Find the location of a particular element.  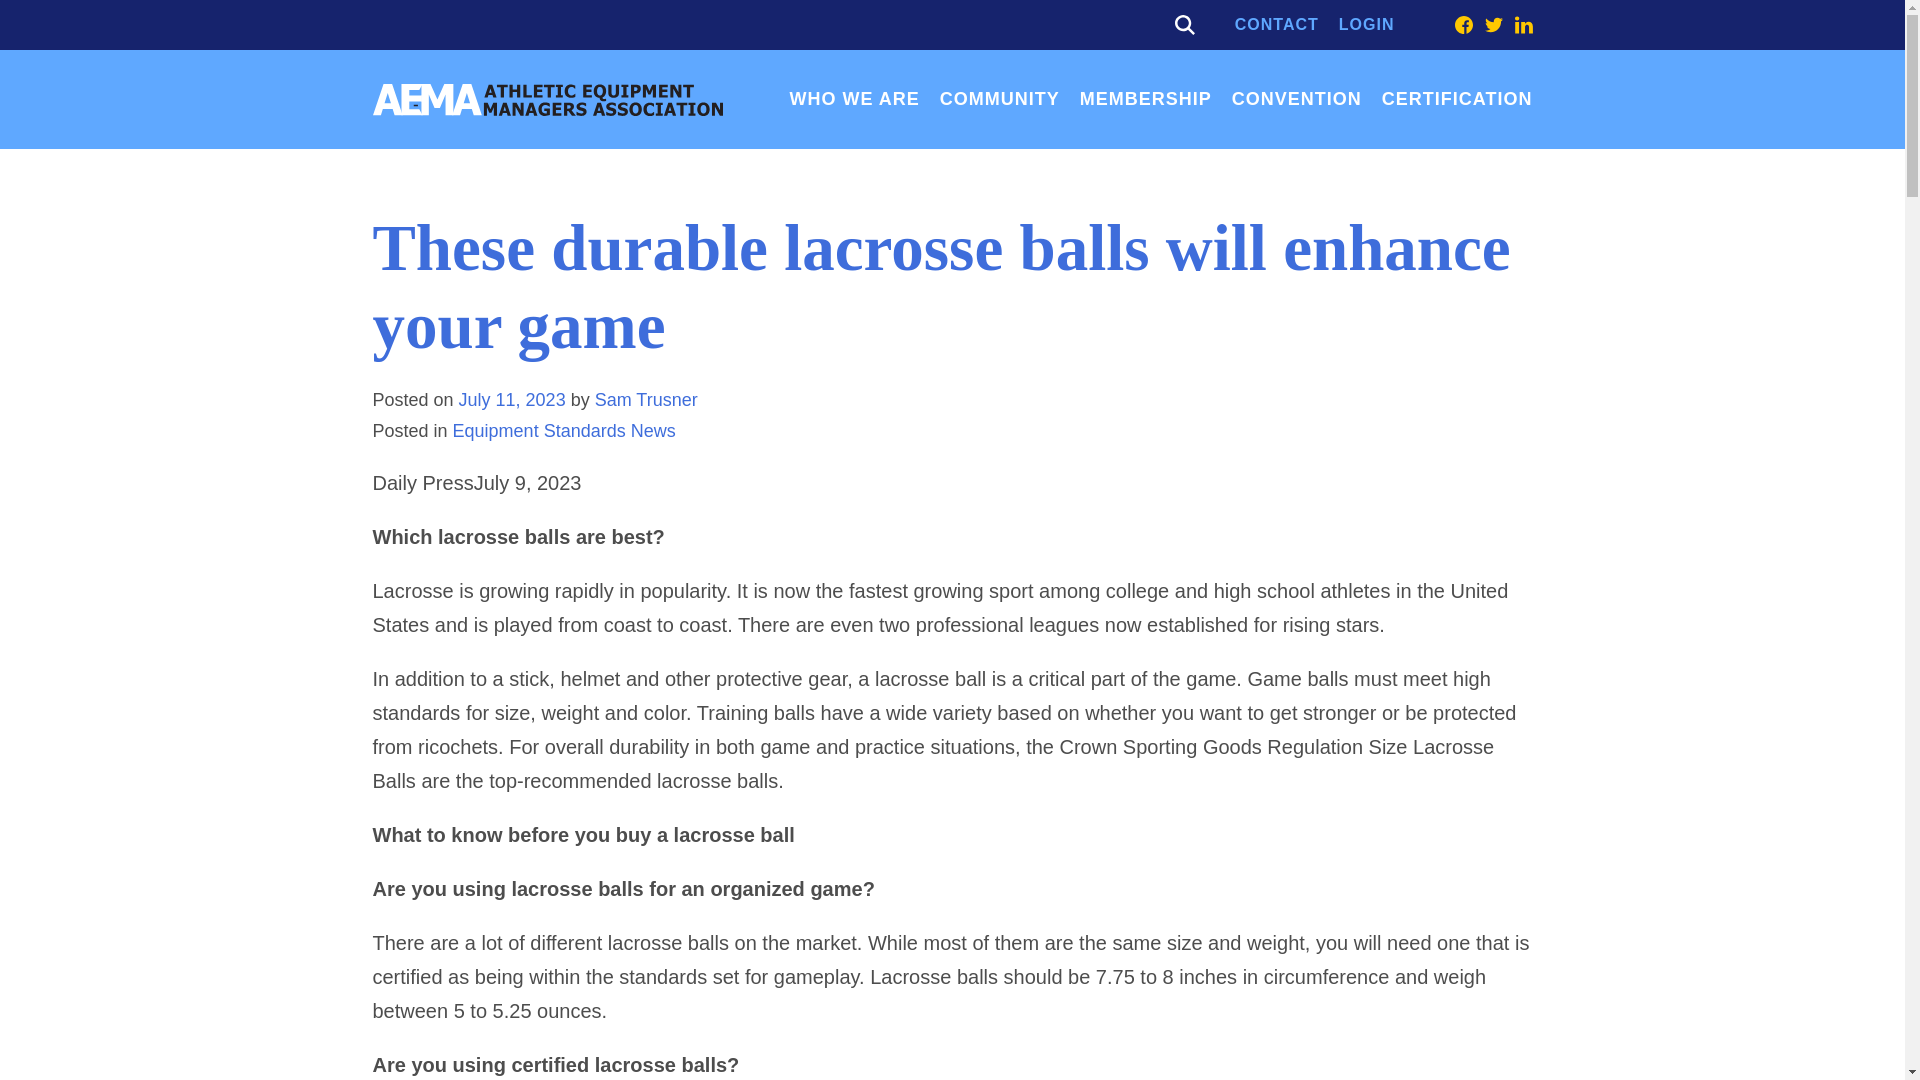

CONVENTION is located at coordinates (1296, 98).